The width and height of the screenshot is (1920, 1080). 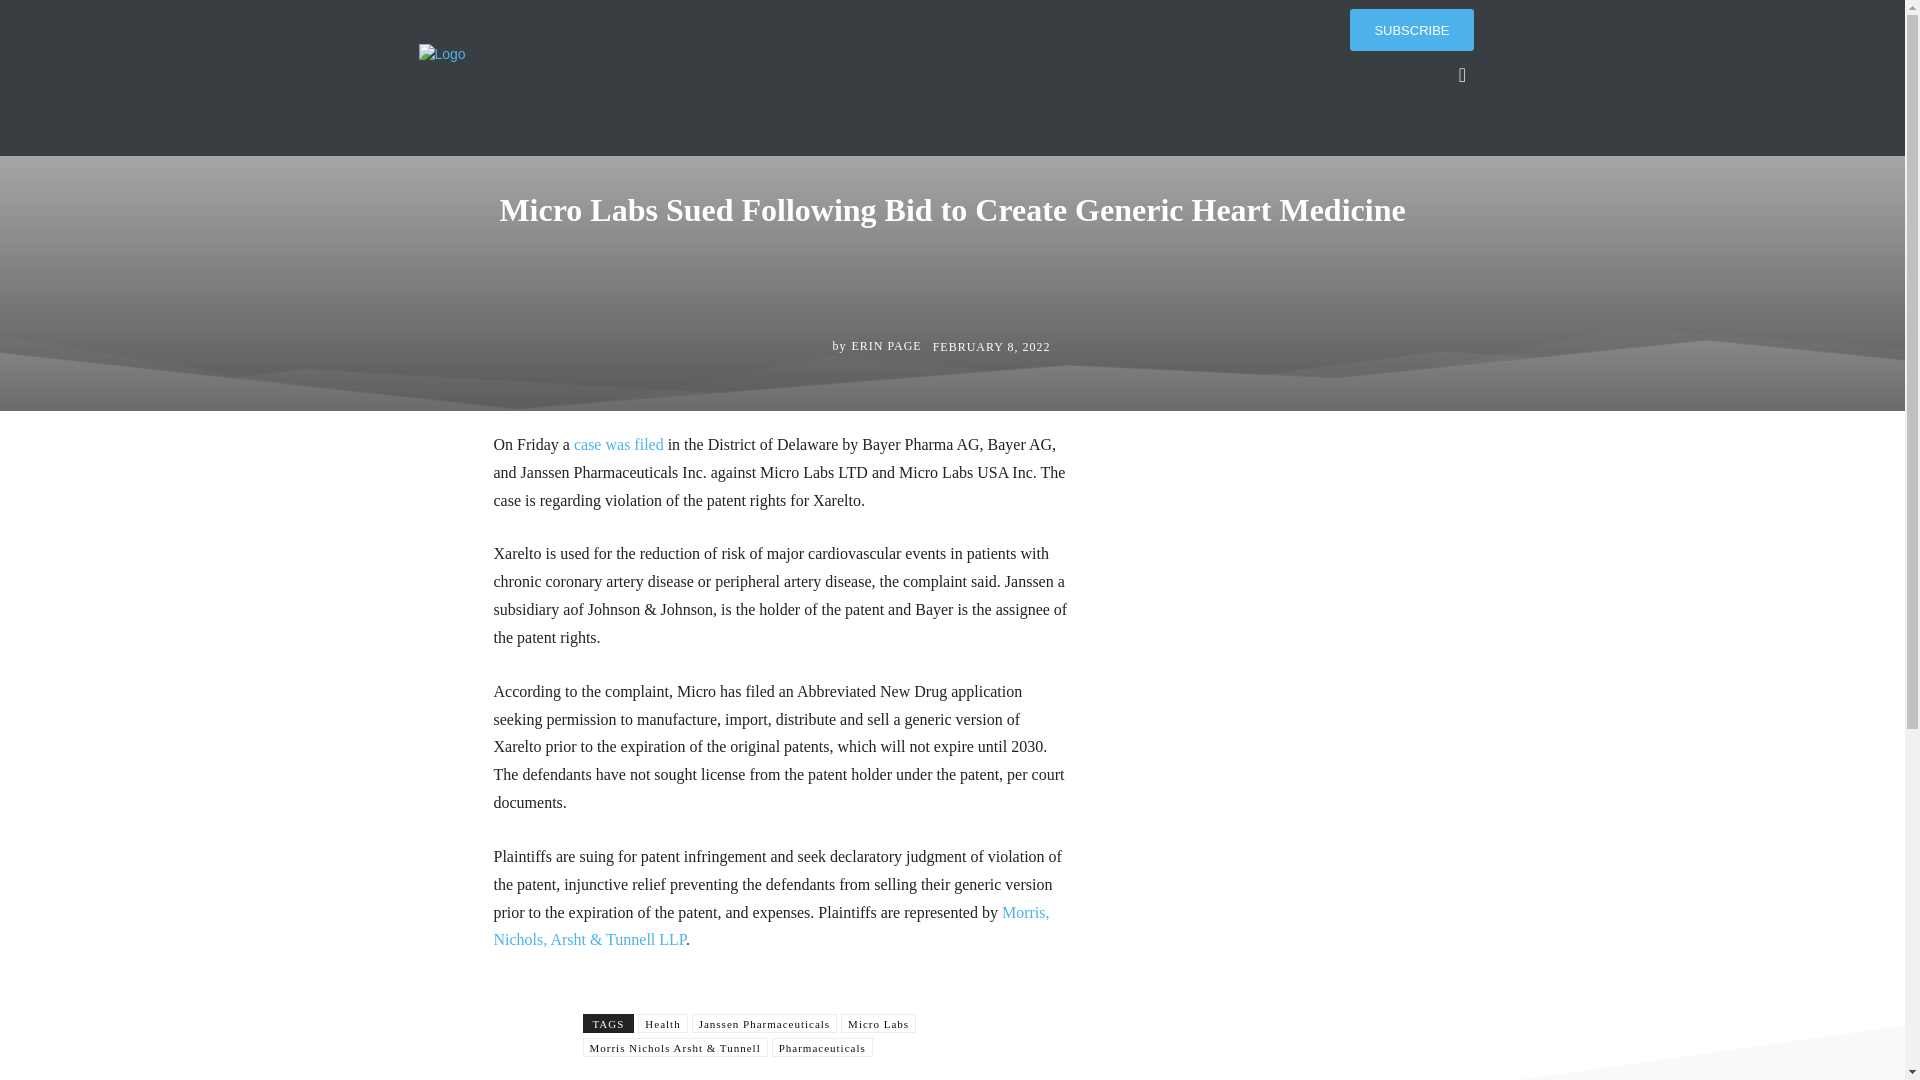 I want to click on Health, so click(x=662, y=1023).